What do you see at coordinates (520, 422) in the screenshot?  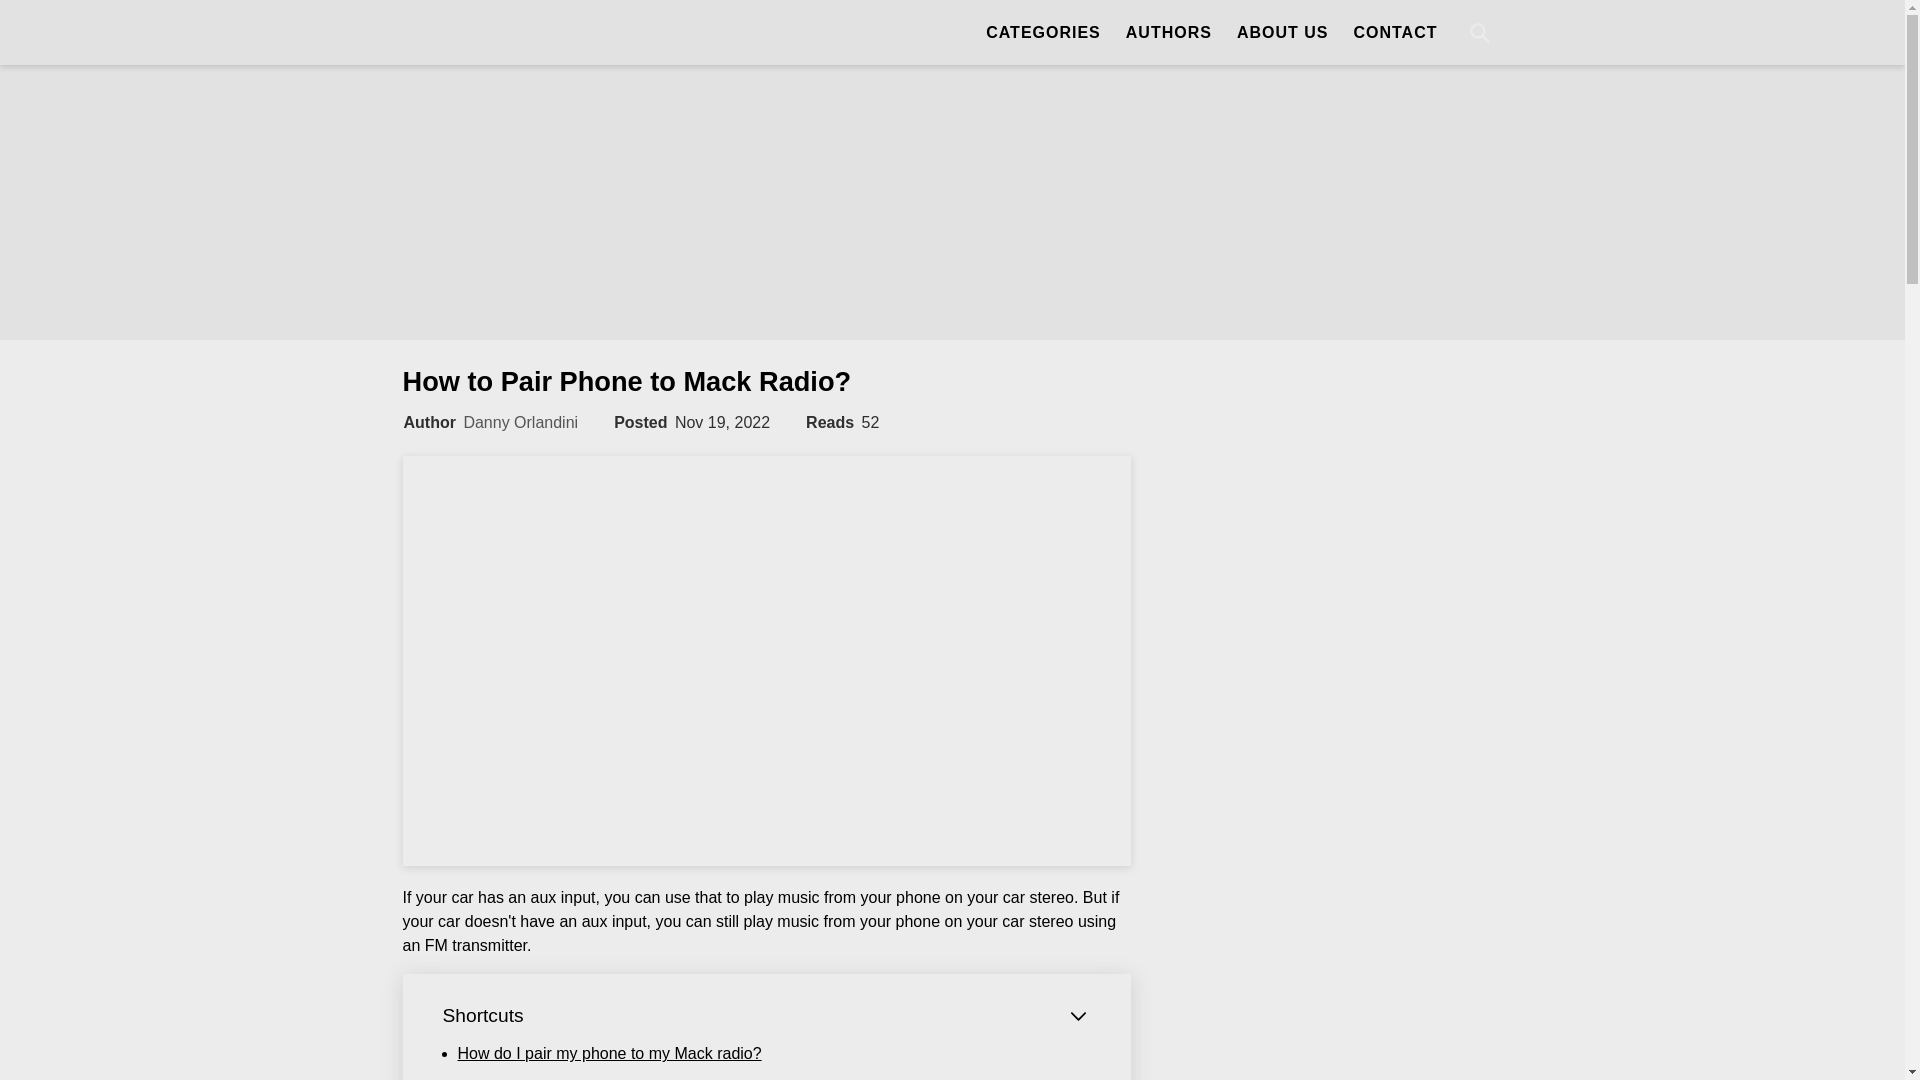 I see `Danny Orlandini` at bounding box center [520, 422].